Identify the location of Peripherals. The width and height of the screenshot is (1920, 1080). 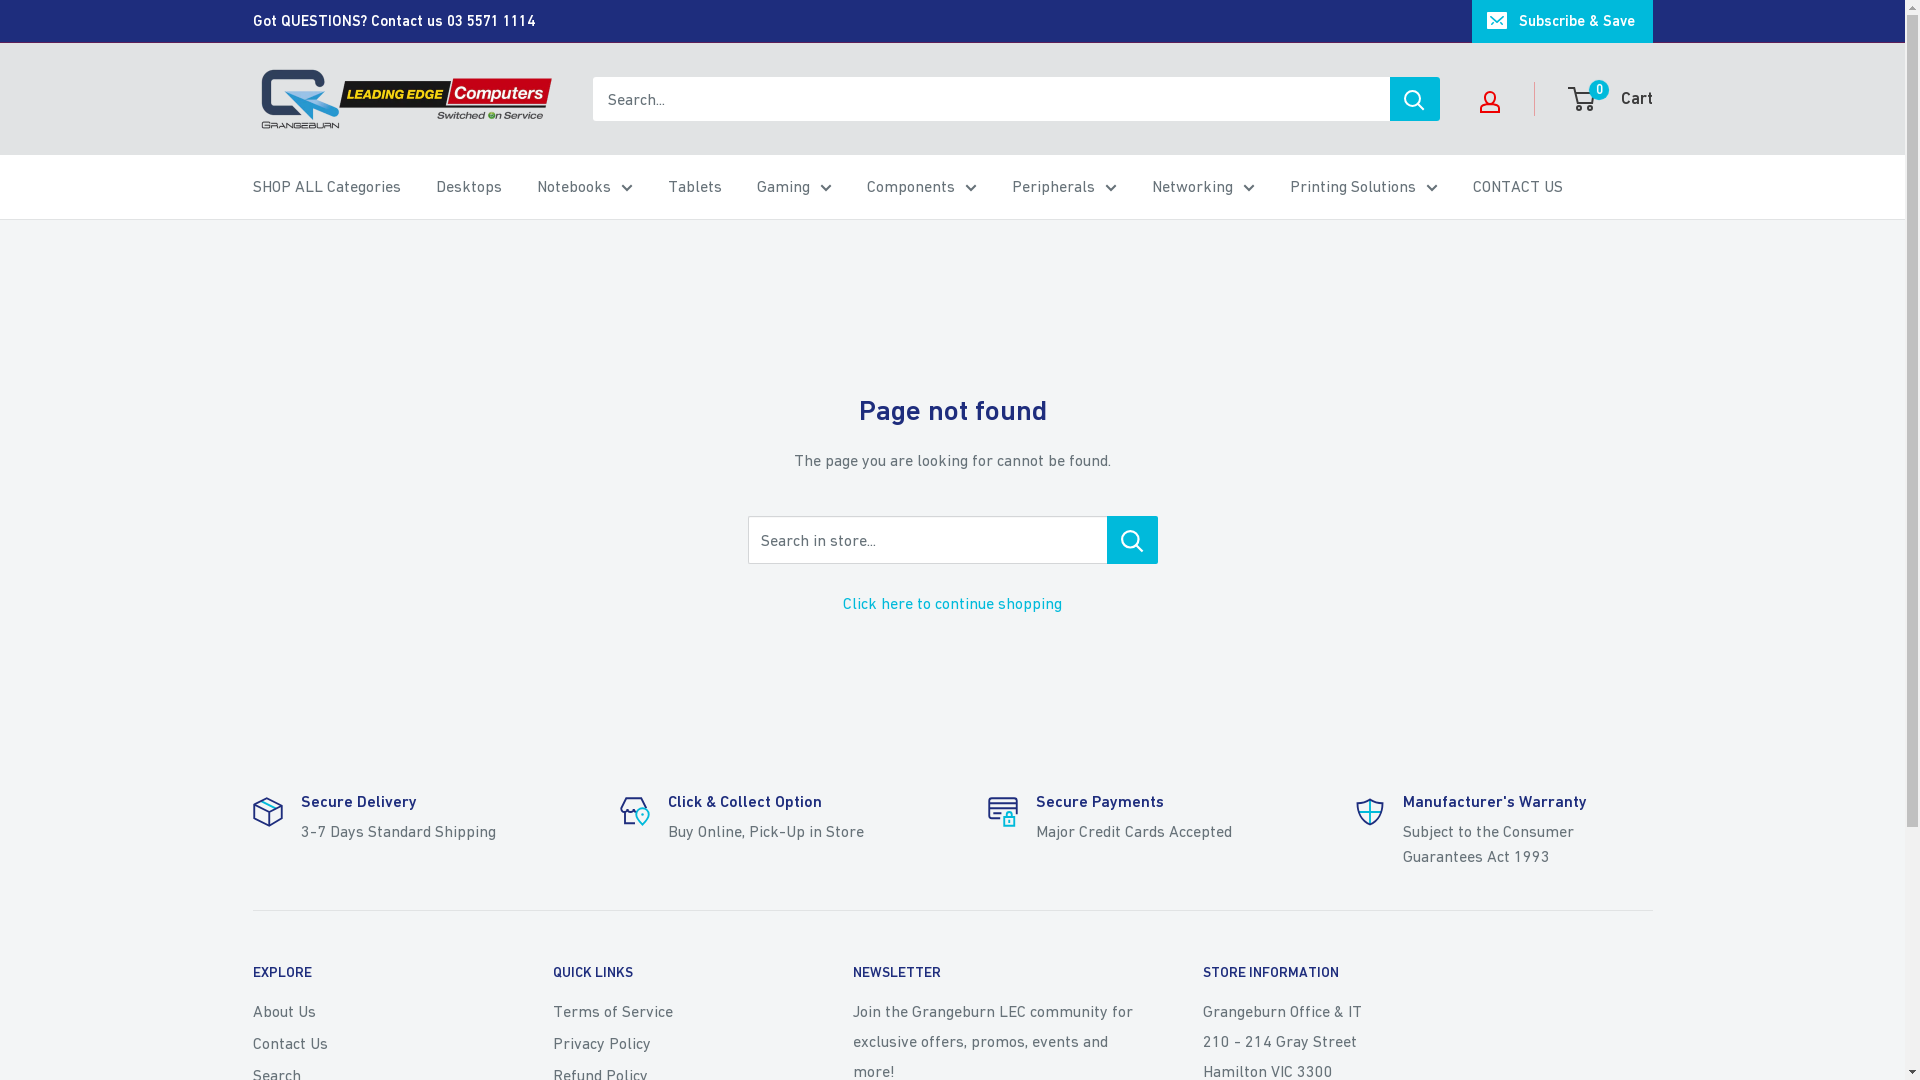
(1064, 187).